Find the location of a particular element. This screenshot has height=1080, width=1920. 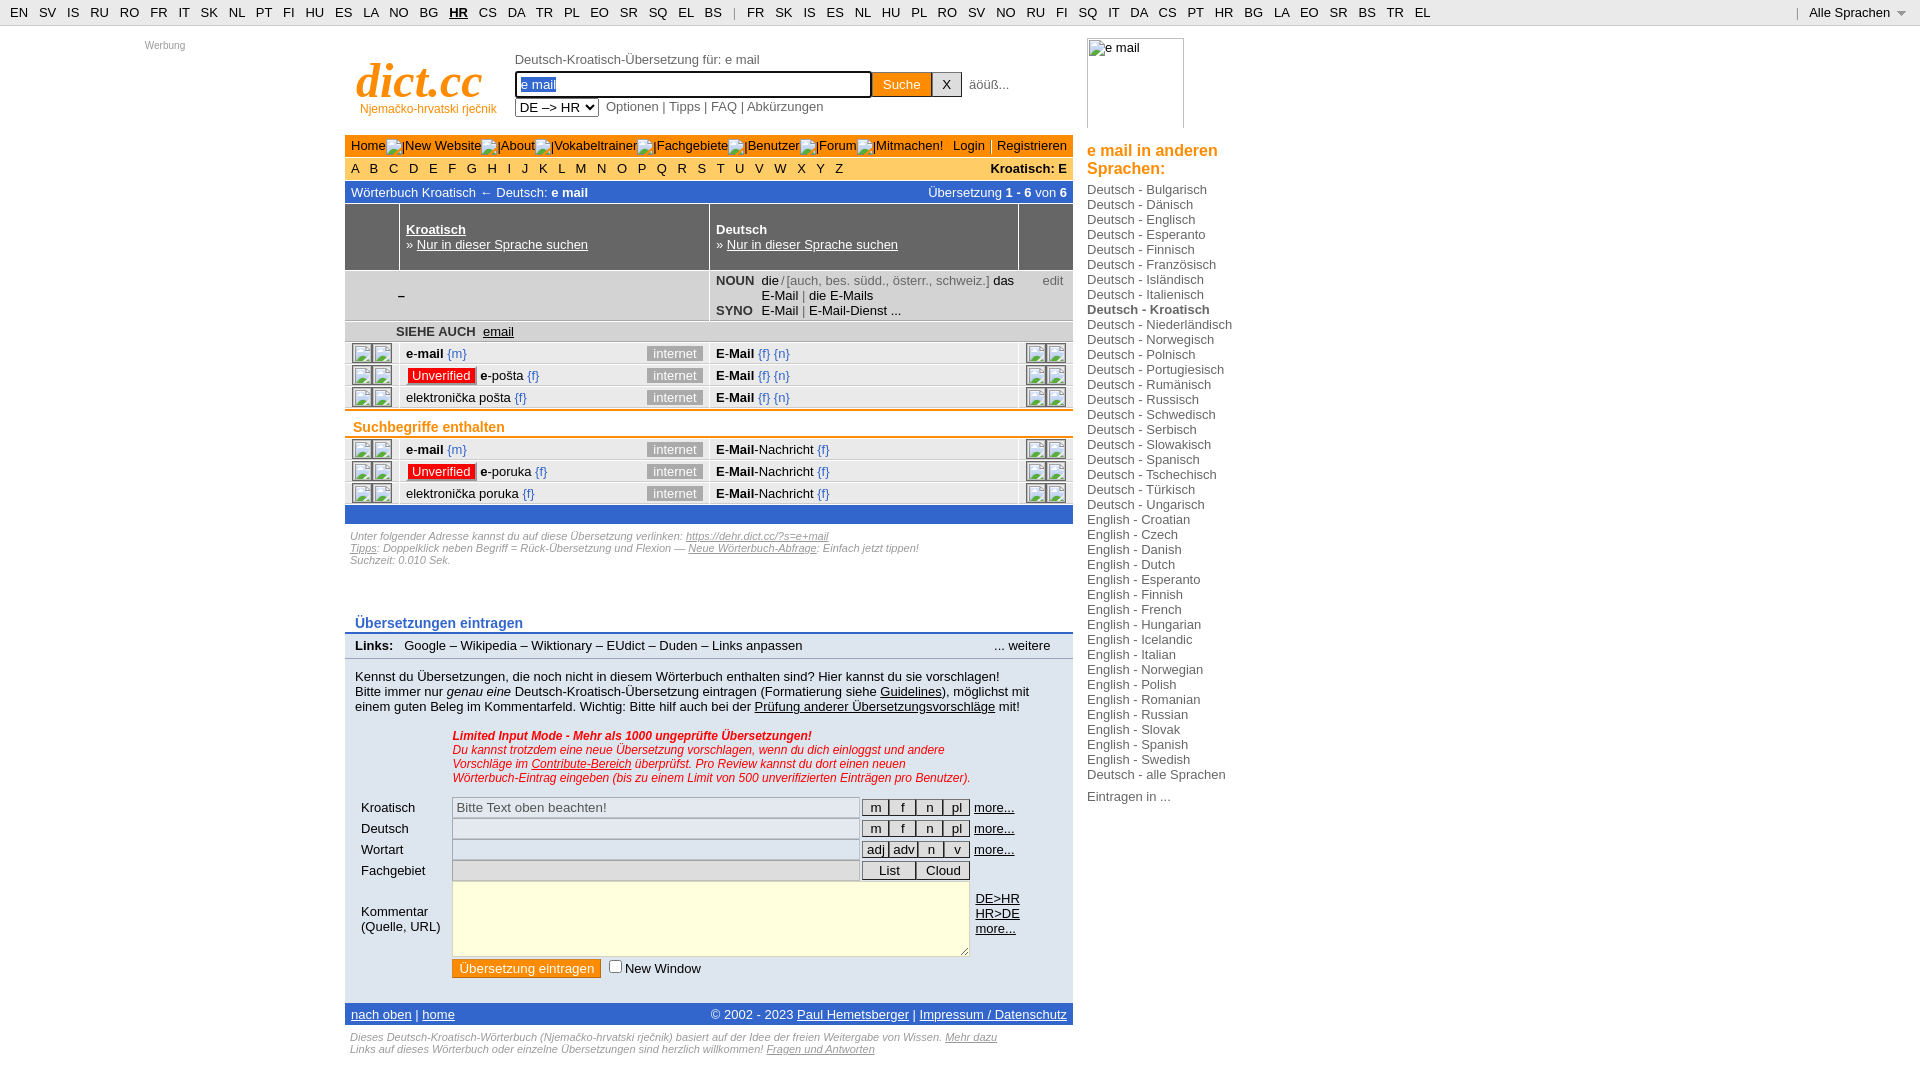

email is located at coordinates (498, 332).